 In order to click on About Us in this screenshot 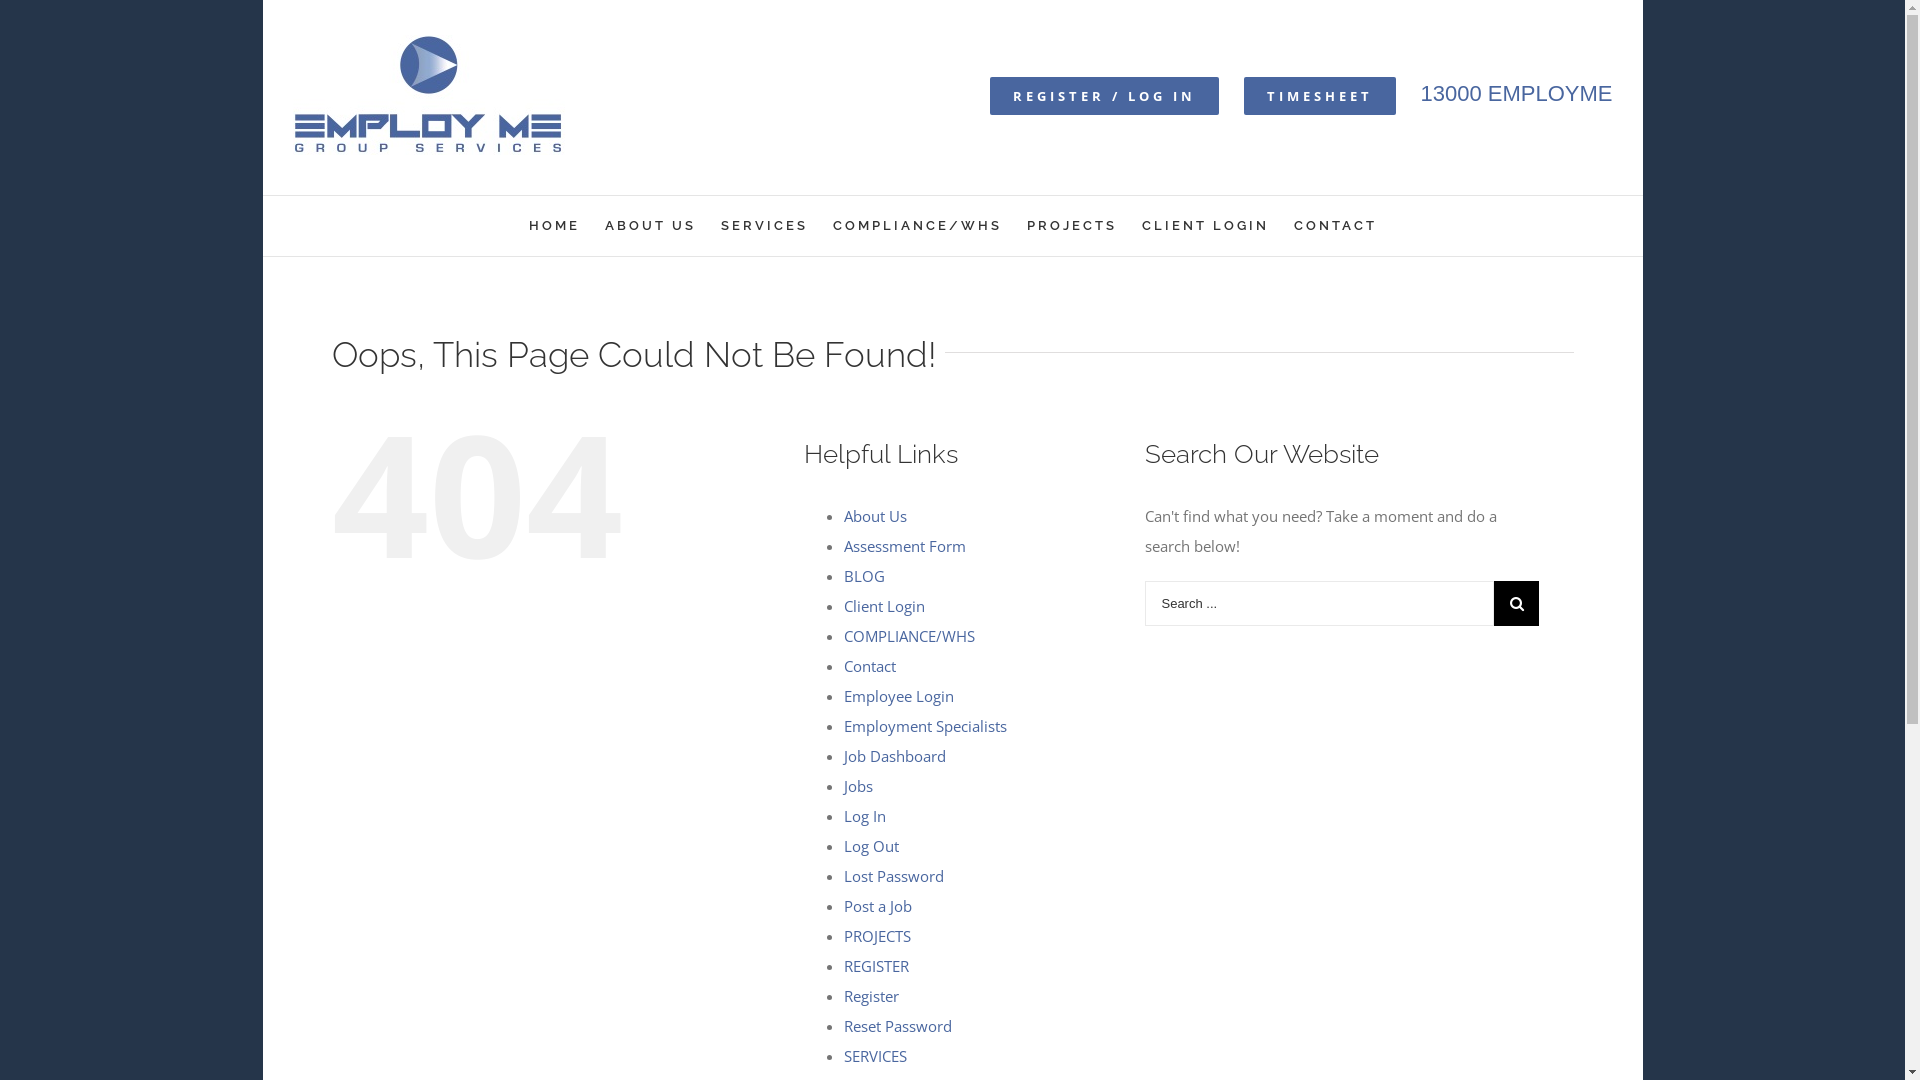, I will do `click(876, 516)`.